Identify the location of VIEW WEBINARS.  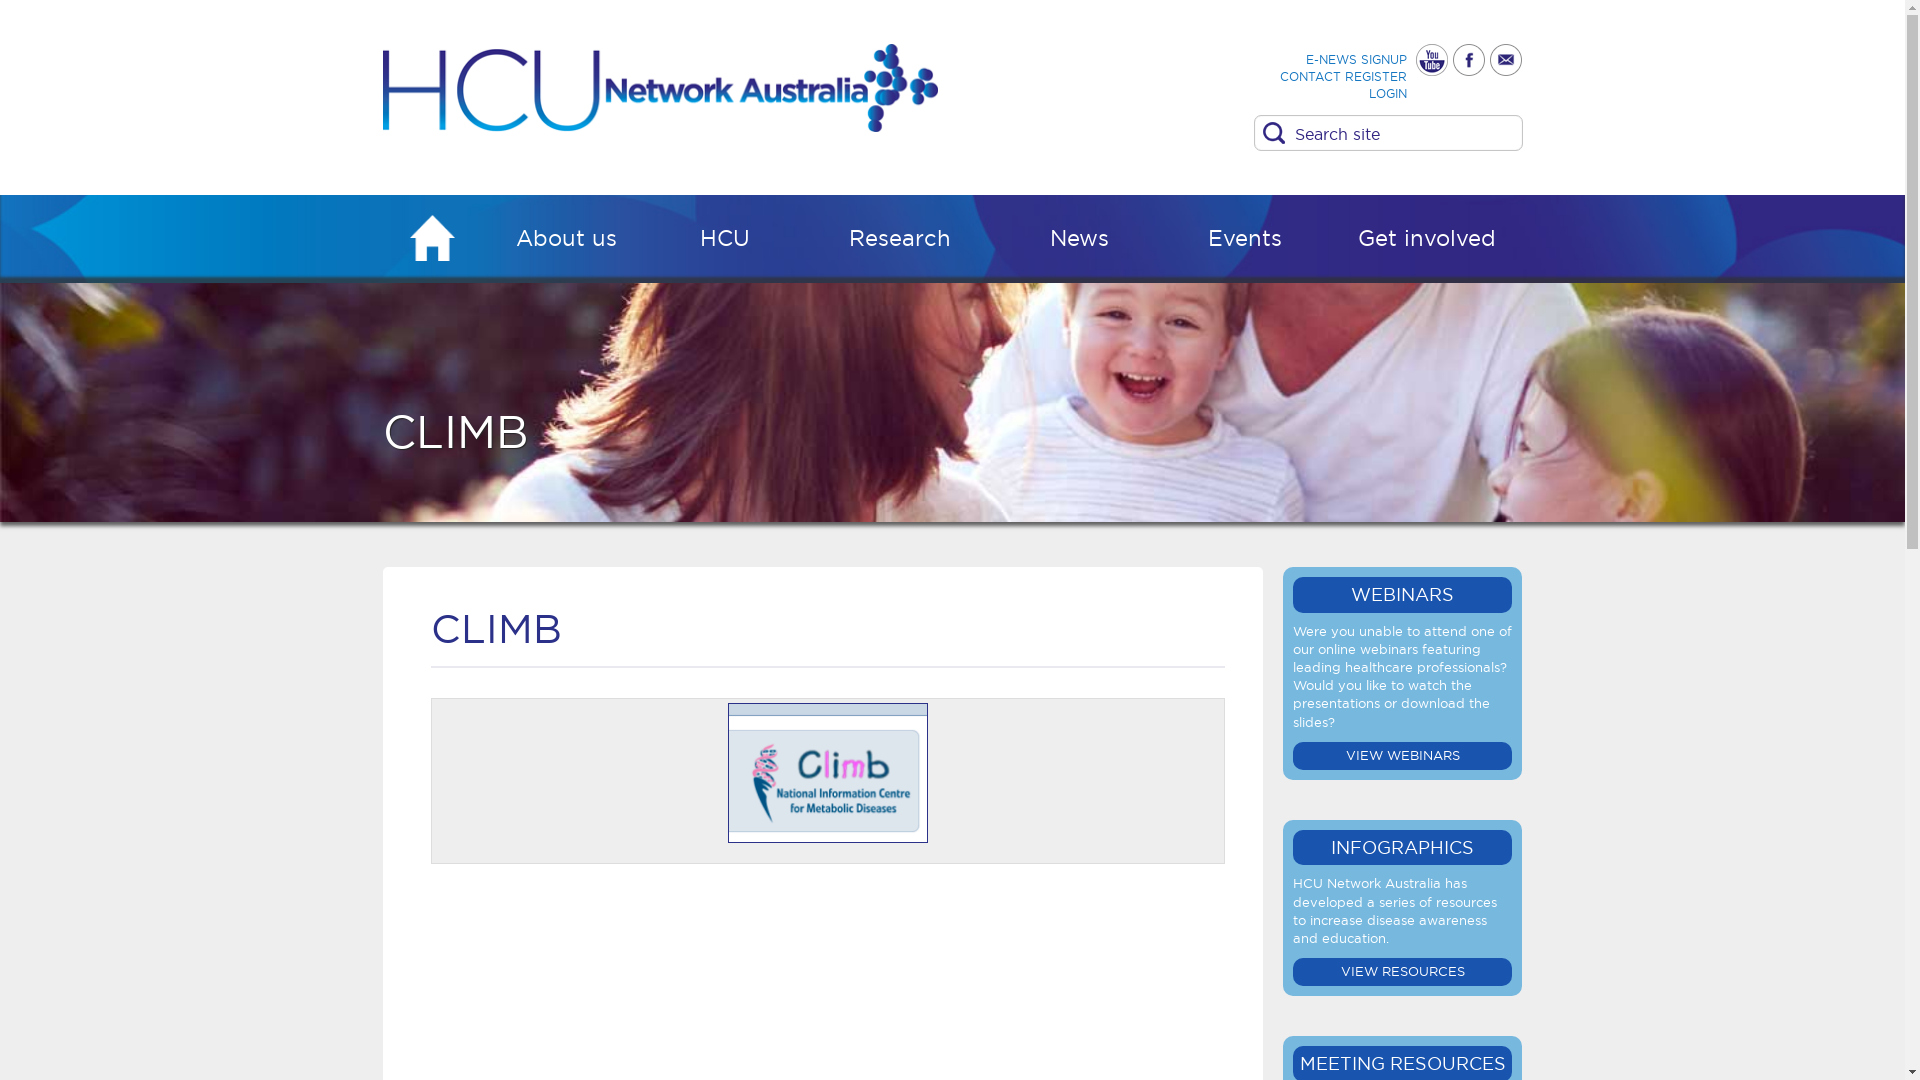
(1403, 755).